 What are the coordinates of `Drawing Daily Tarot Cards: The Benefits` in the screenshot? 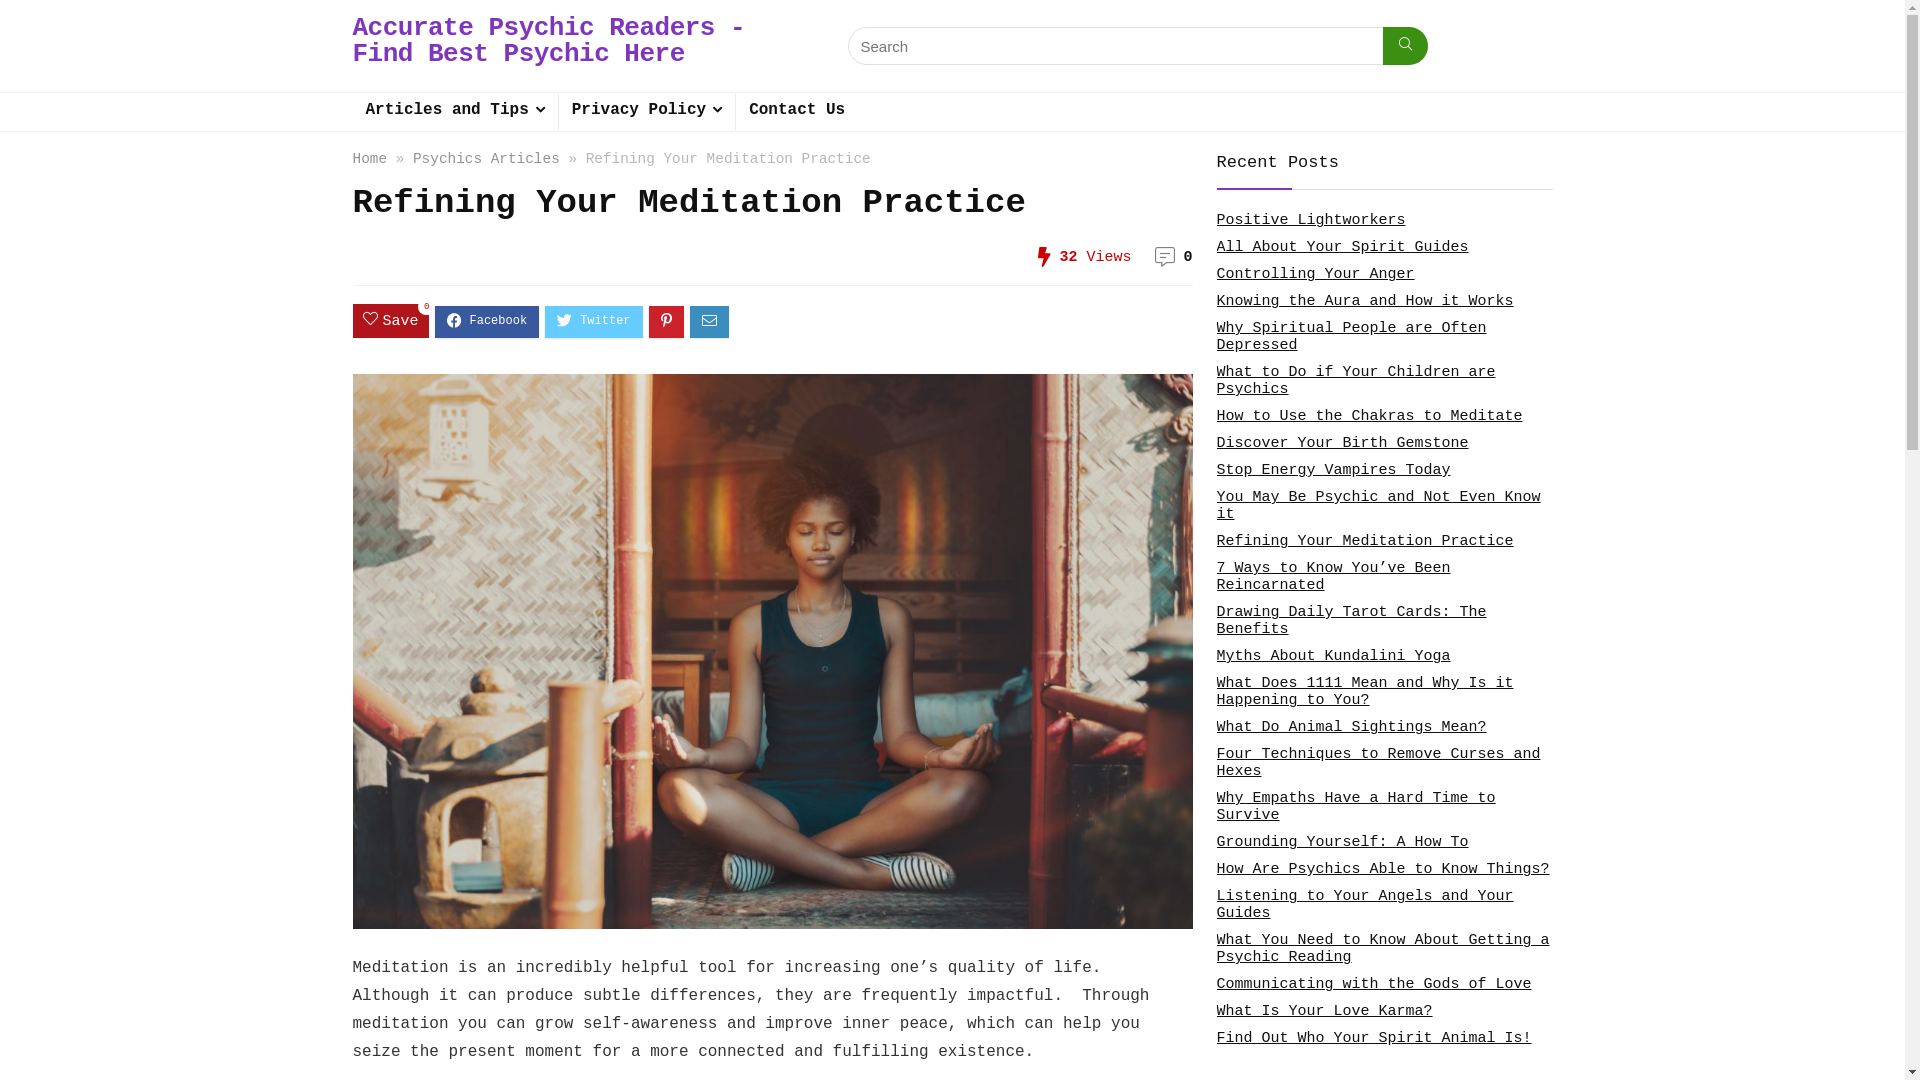 It's located at (1351, 621).